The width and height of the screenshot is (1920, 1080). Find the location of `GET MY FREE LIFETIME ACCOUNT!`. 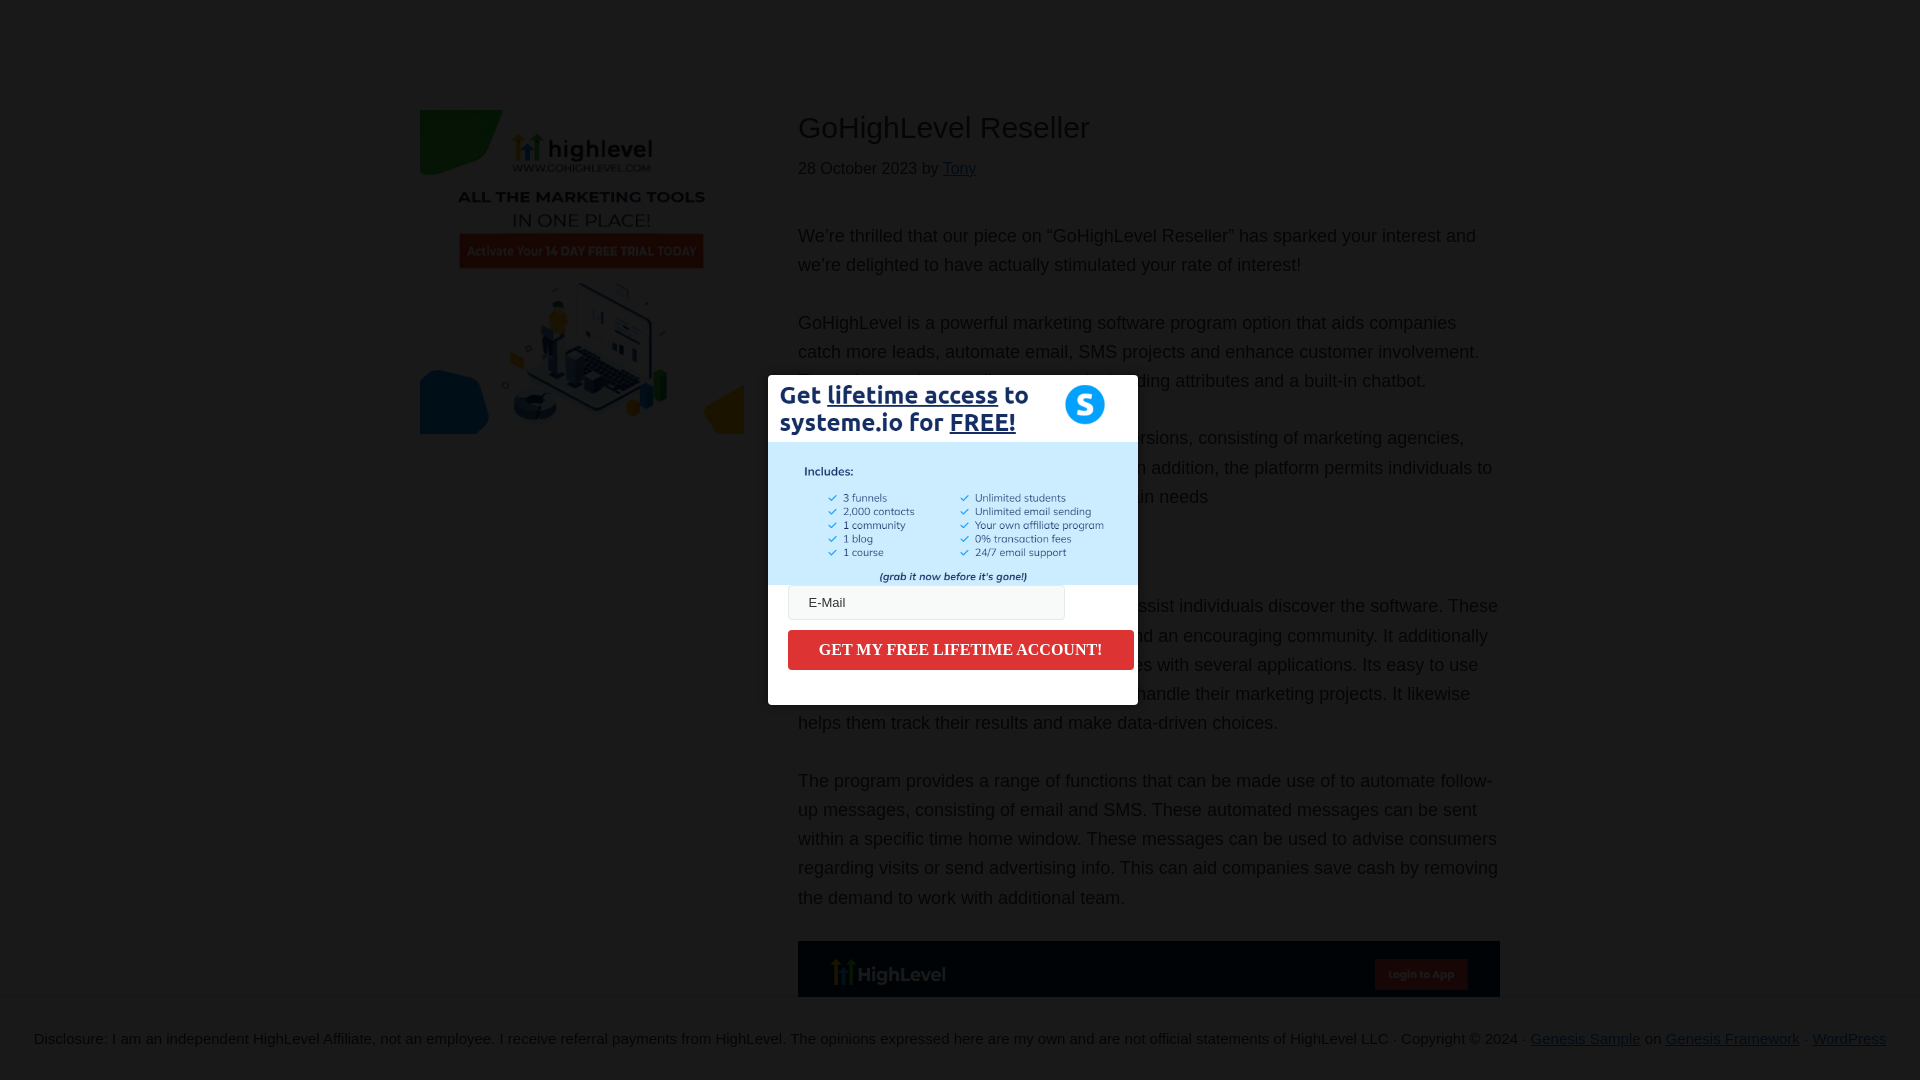

GET MY FREE LIFETIME ACCOUNT! is located at coordinates (960, 649).